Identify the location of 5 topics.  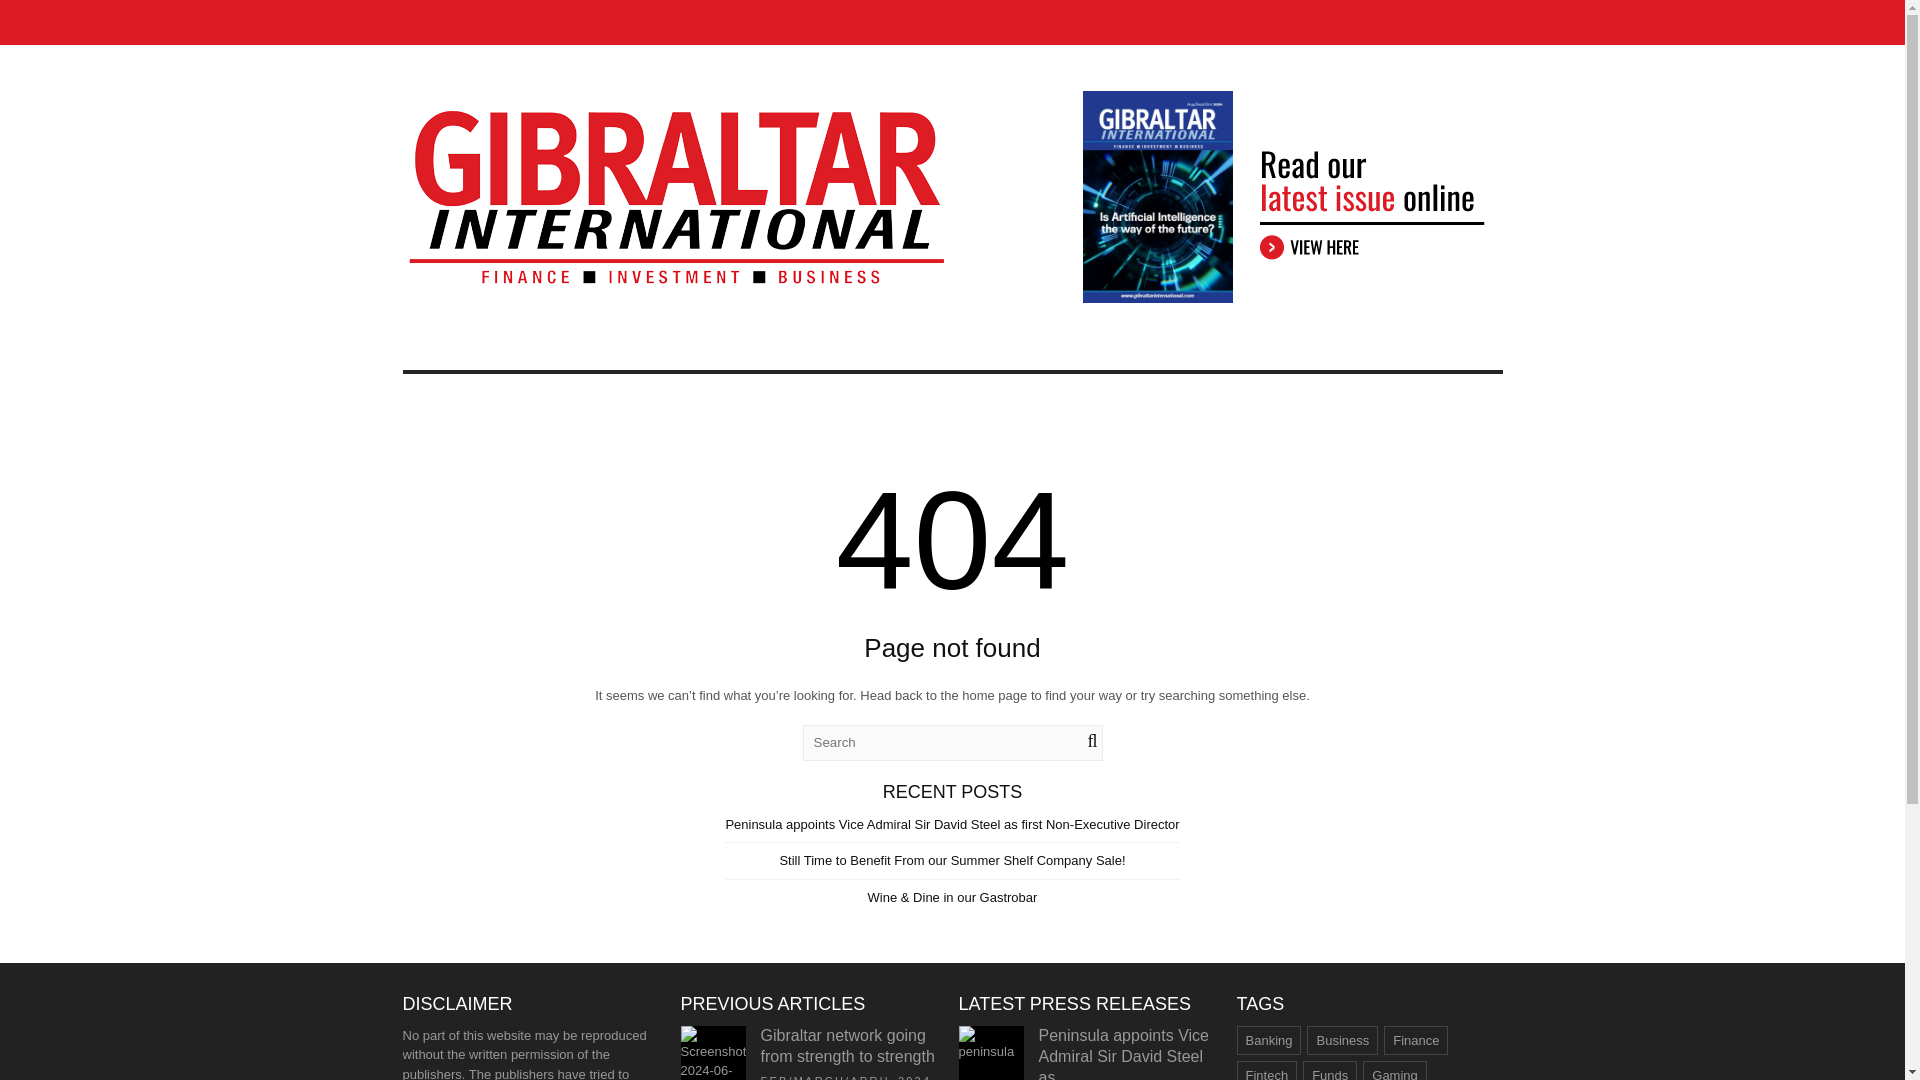
(1330, 1070).